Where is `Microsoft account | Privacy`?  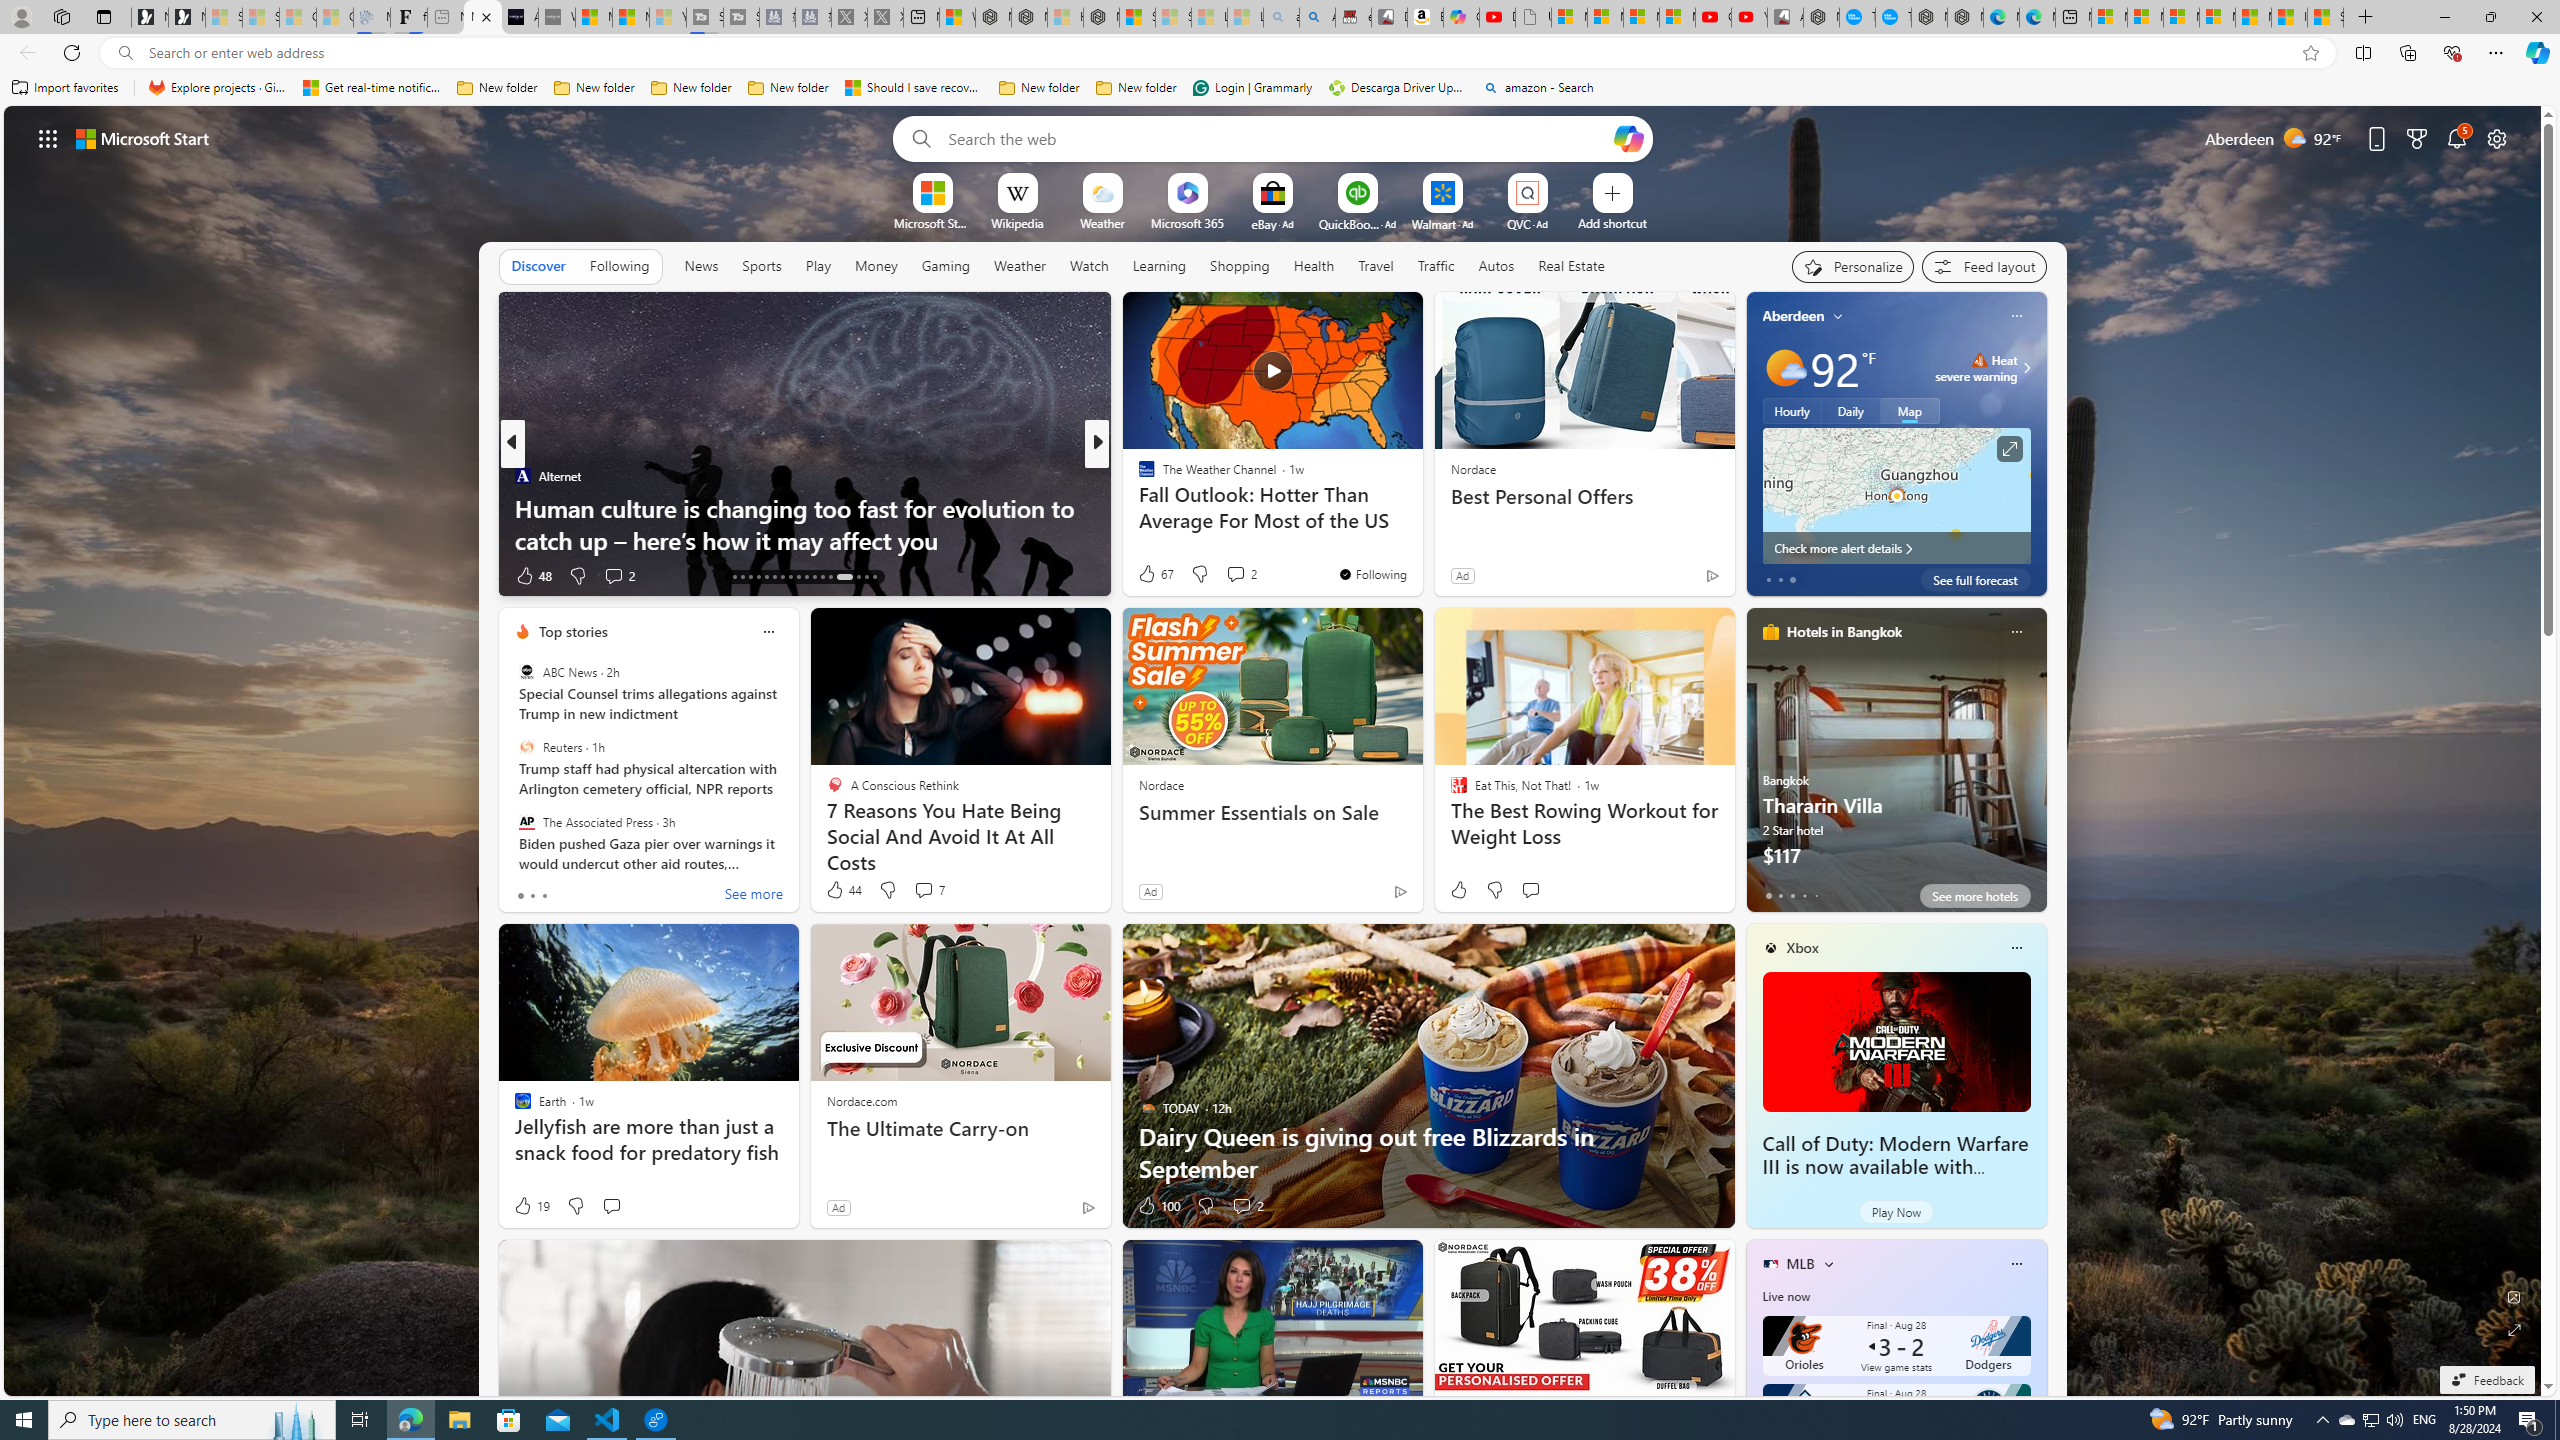
Microsoft account | Privacy is located at coordinates (2218, 17).